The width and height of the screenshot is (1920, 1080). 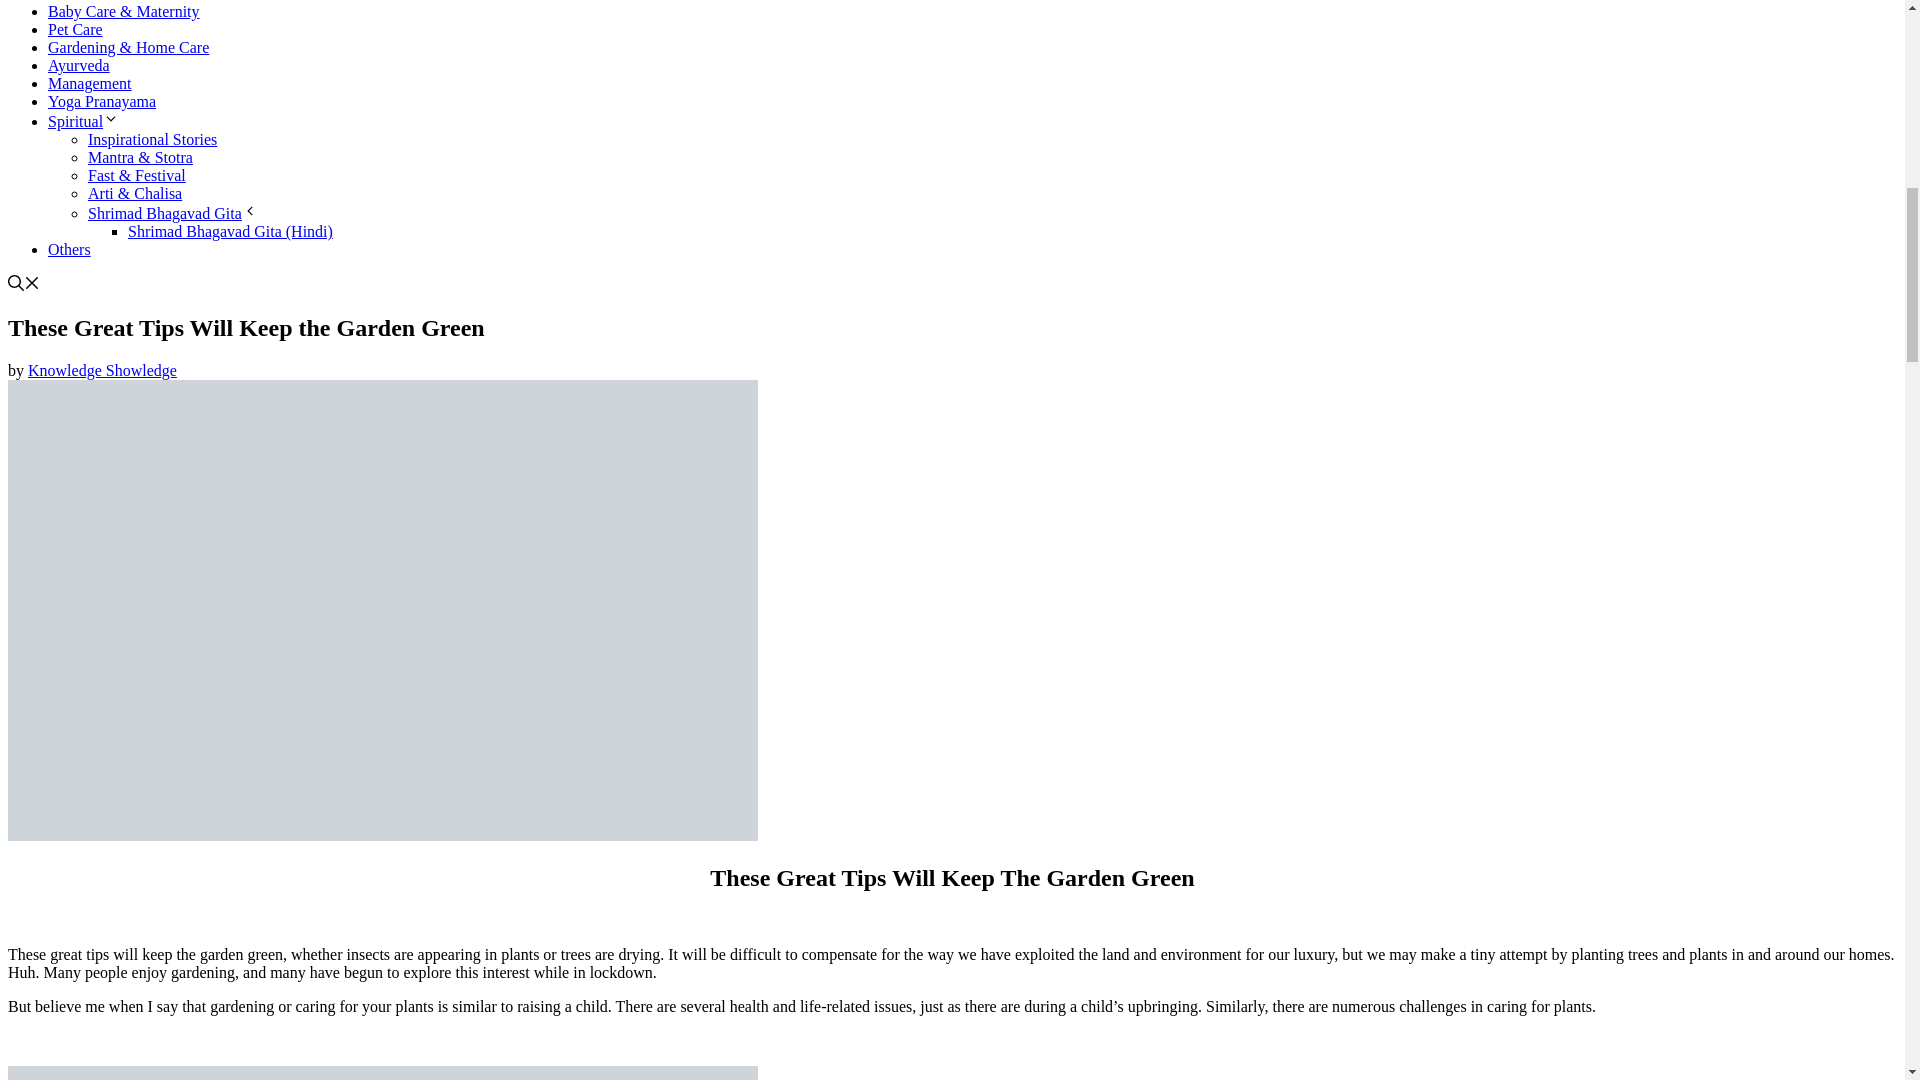 What do you see at coordinates (76, 28) in the screenshot?
I see `Pet Care` at bounding box center [76, 28].